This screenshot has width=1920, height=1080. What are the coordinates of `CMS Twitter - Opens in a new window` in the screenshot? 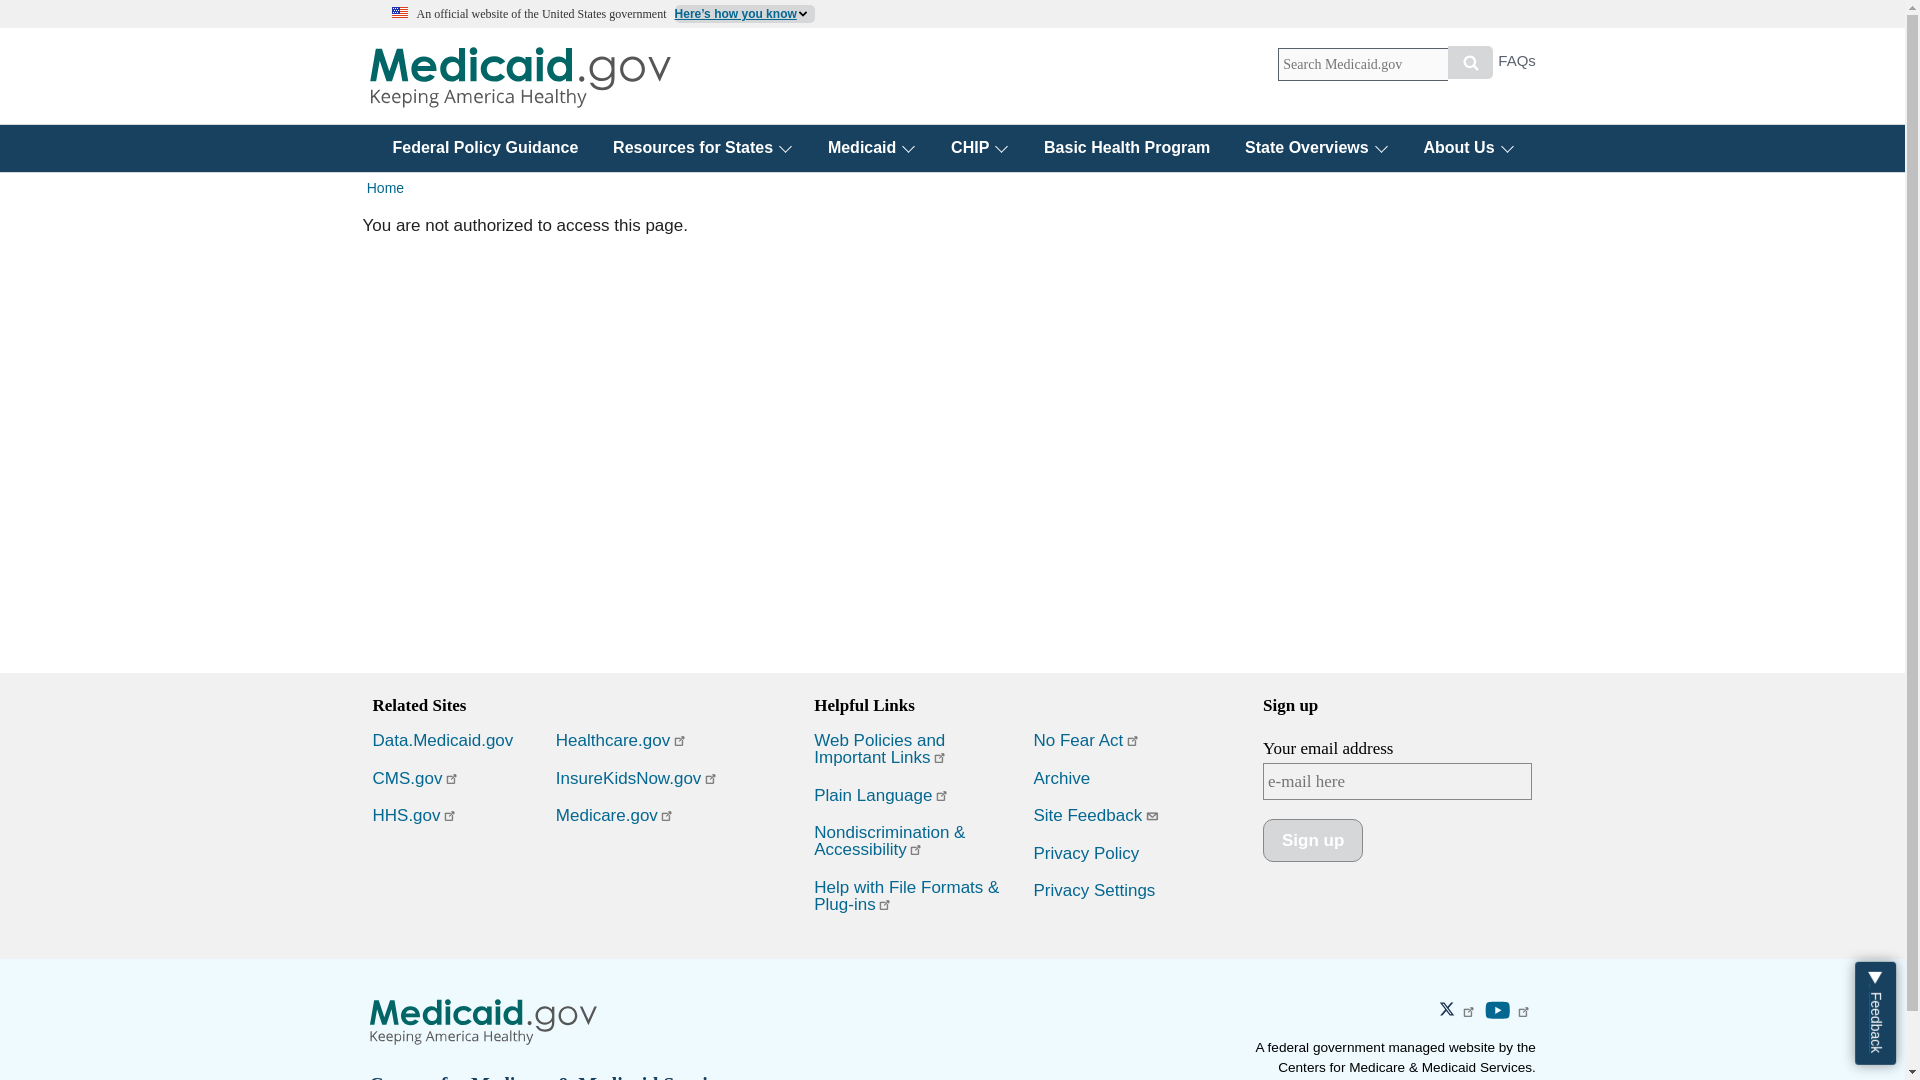 It's located at (1461, 1011).